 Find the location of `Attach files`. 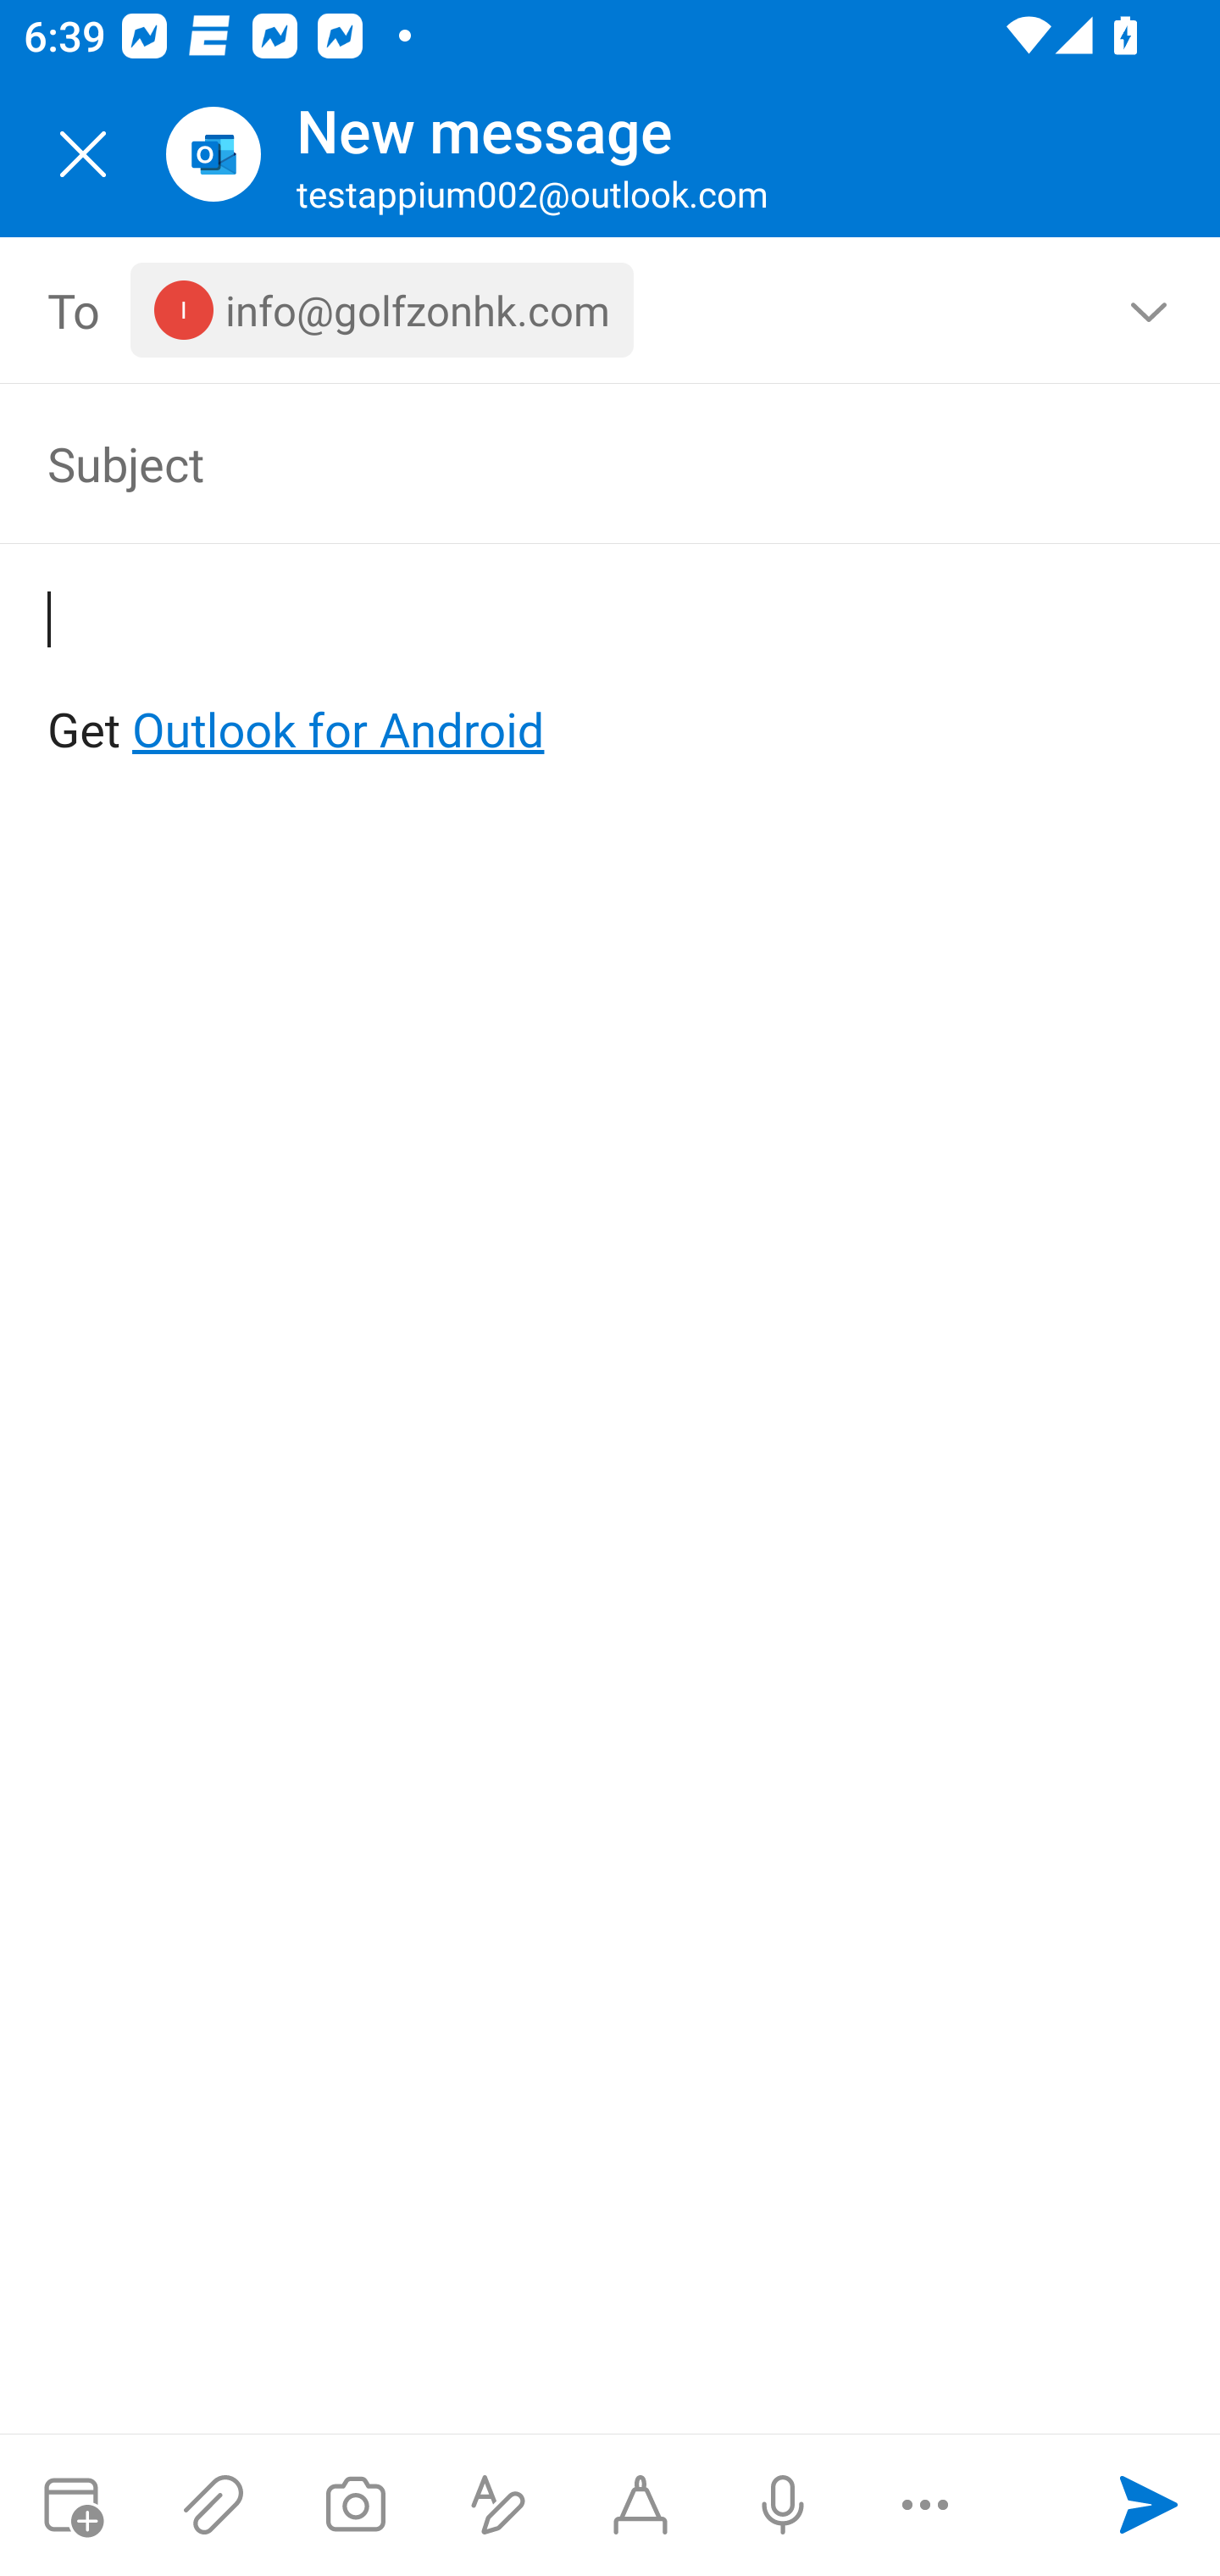

Attach files is located at coordinates (213, 2505).